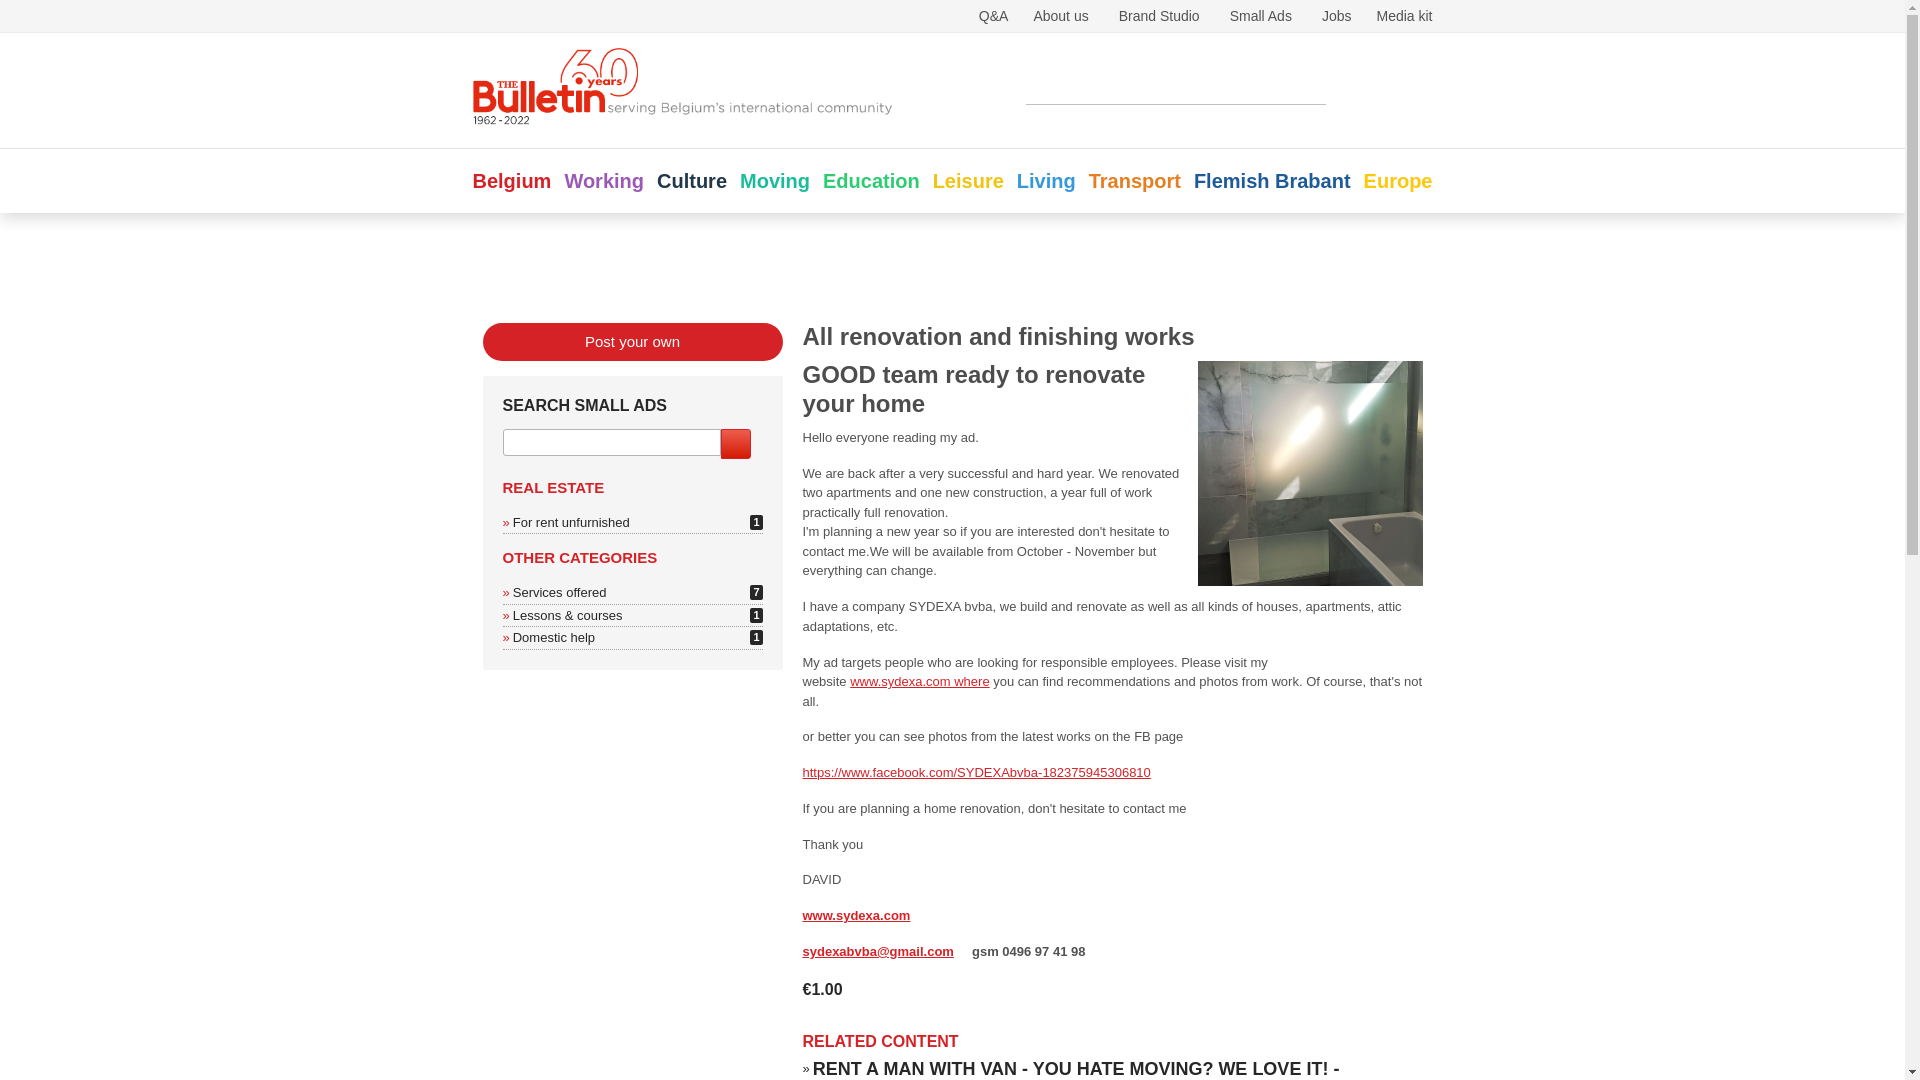  Describe the element at coordinates (1368, 89) in the screenshot. I see `Search` at that location.